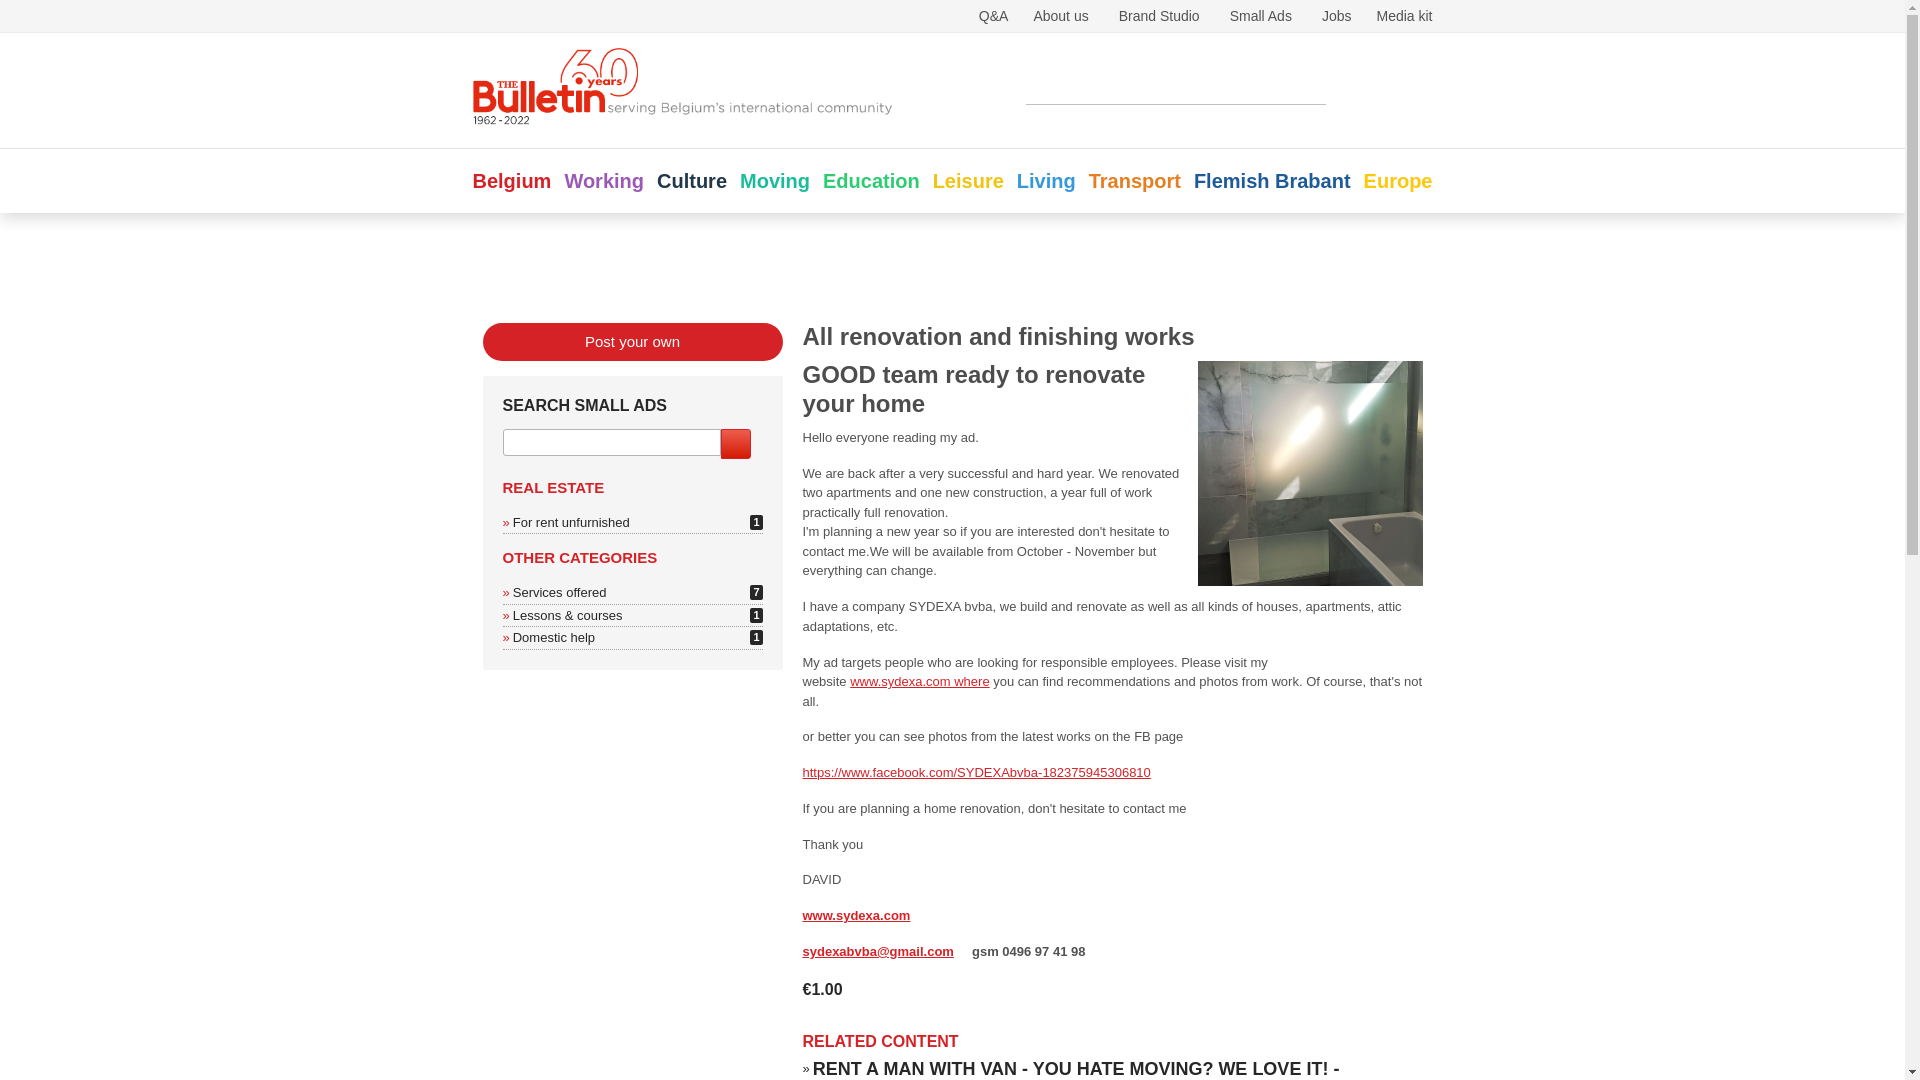  Describe the element at coordinates (1368, 89) in the screenshot. I see `Search` at that location.